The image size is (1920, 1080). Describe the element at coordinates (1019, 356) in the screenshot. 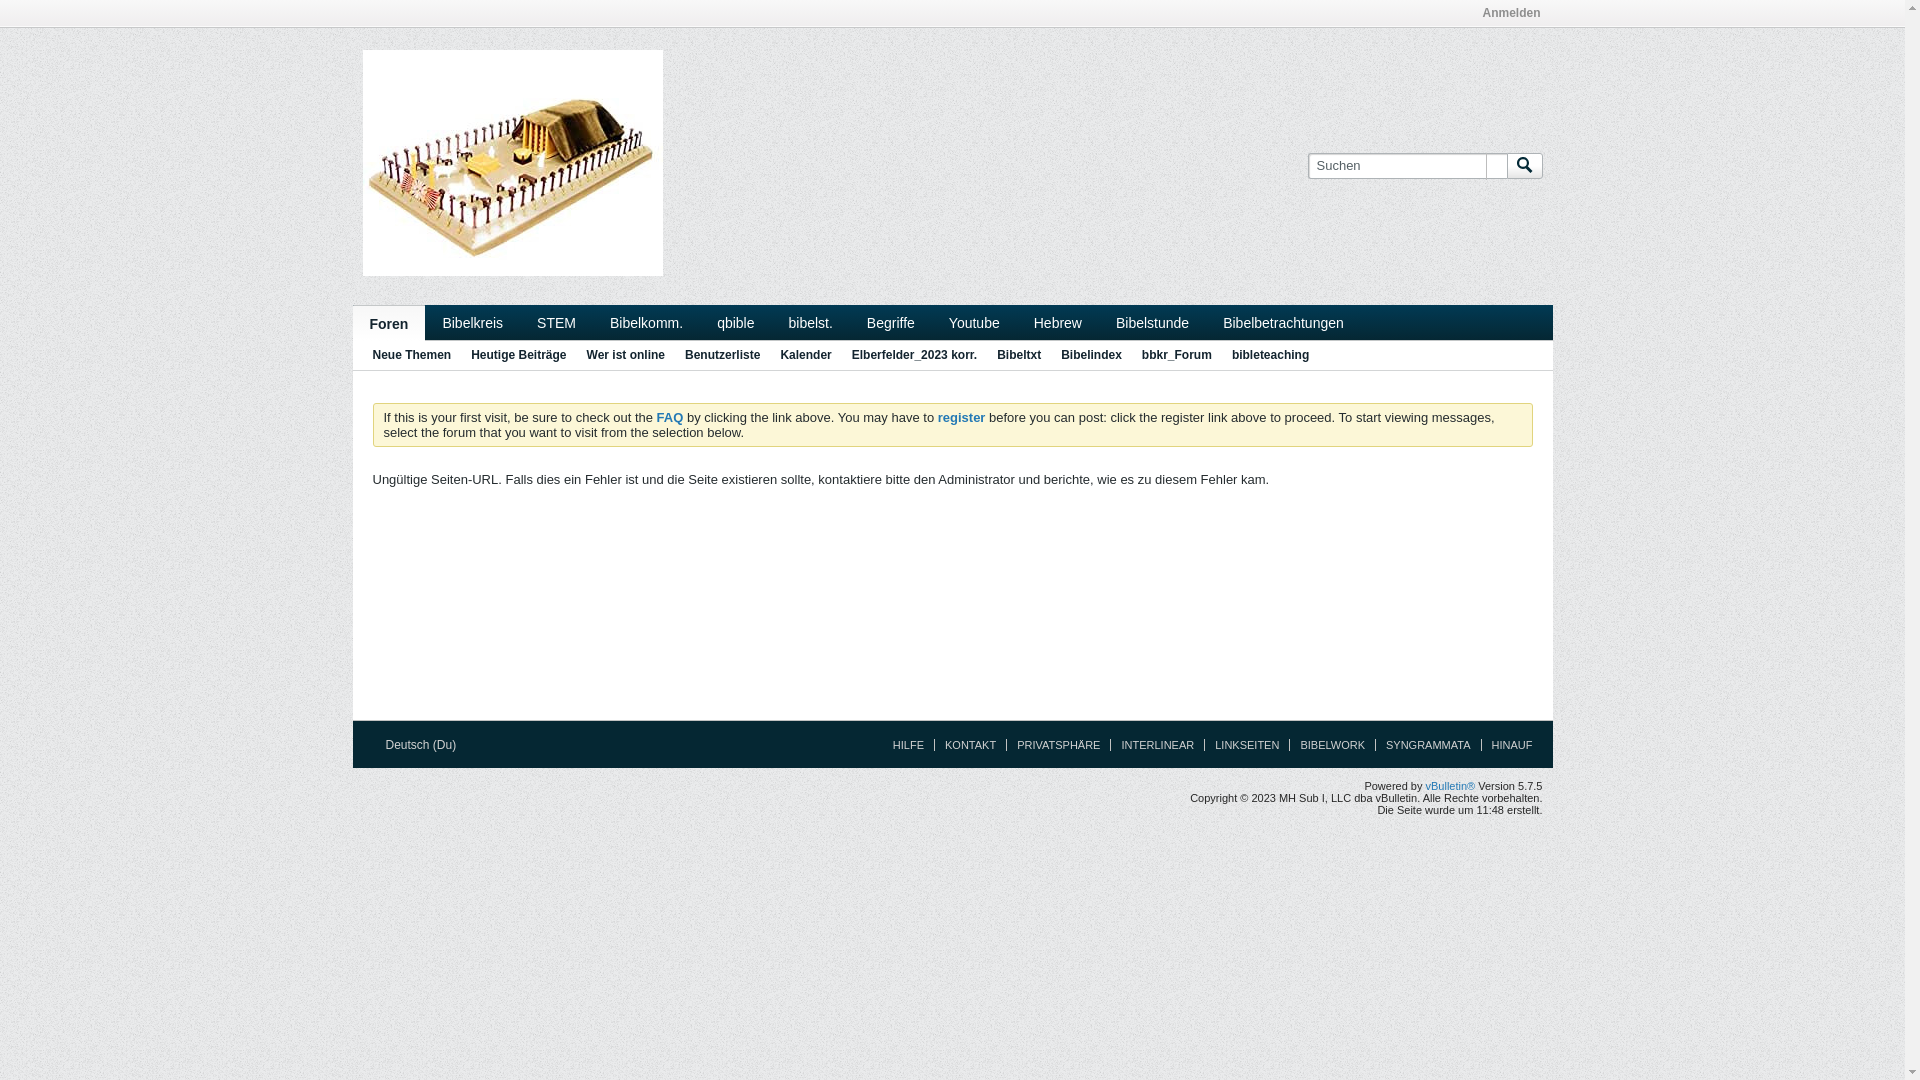

I see `Bibeltxt` at that location.